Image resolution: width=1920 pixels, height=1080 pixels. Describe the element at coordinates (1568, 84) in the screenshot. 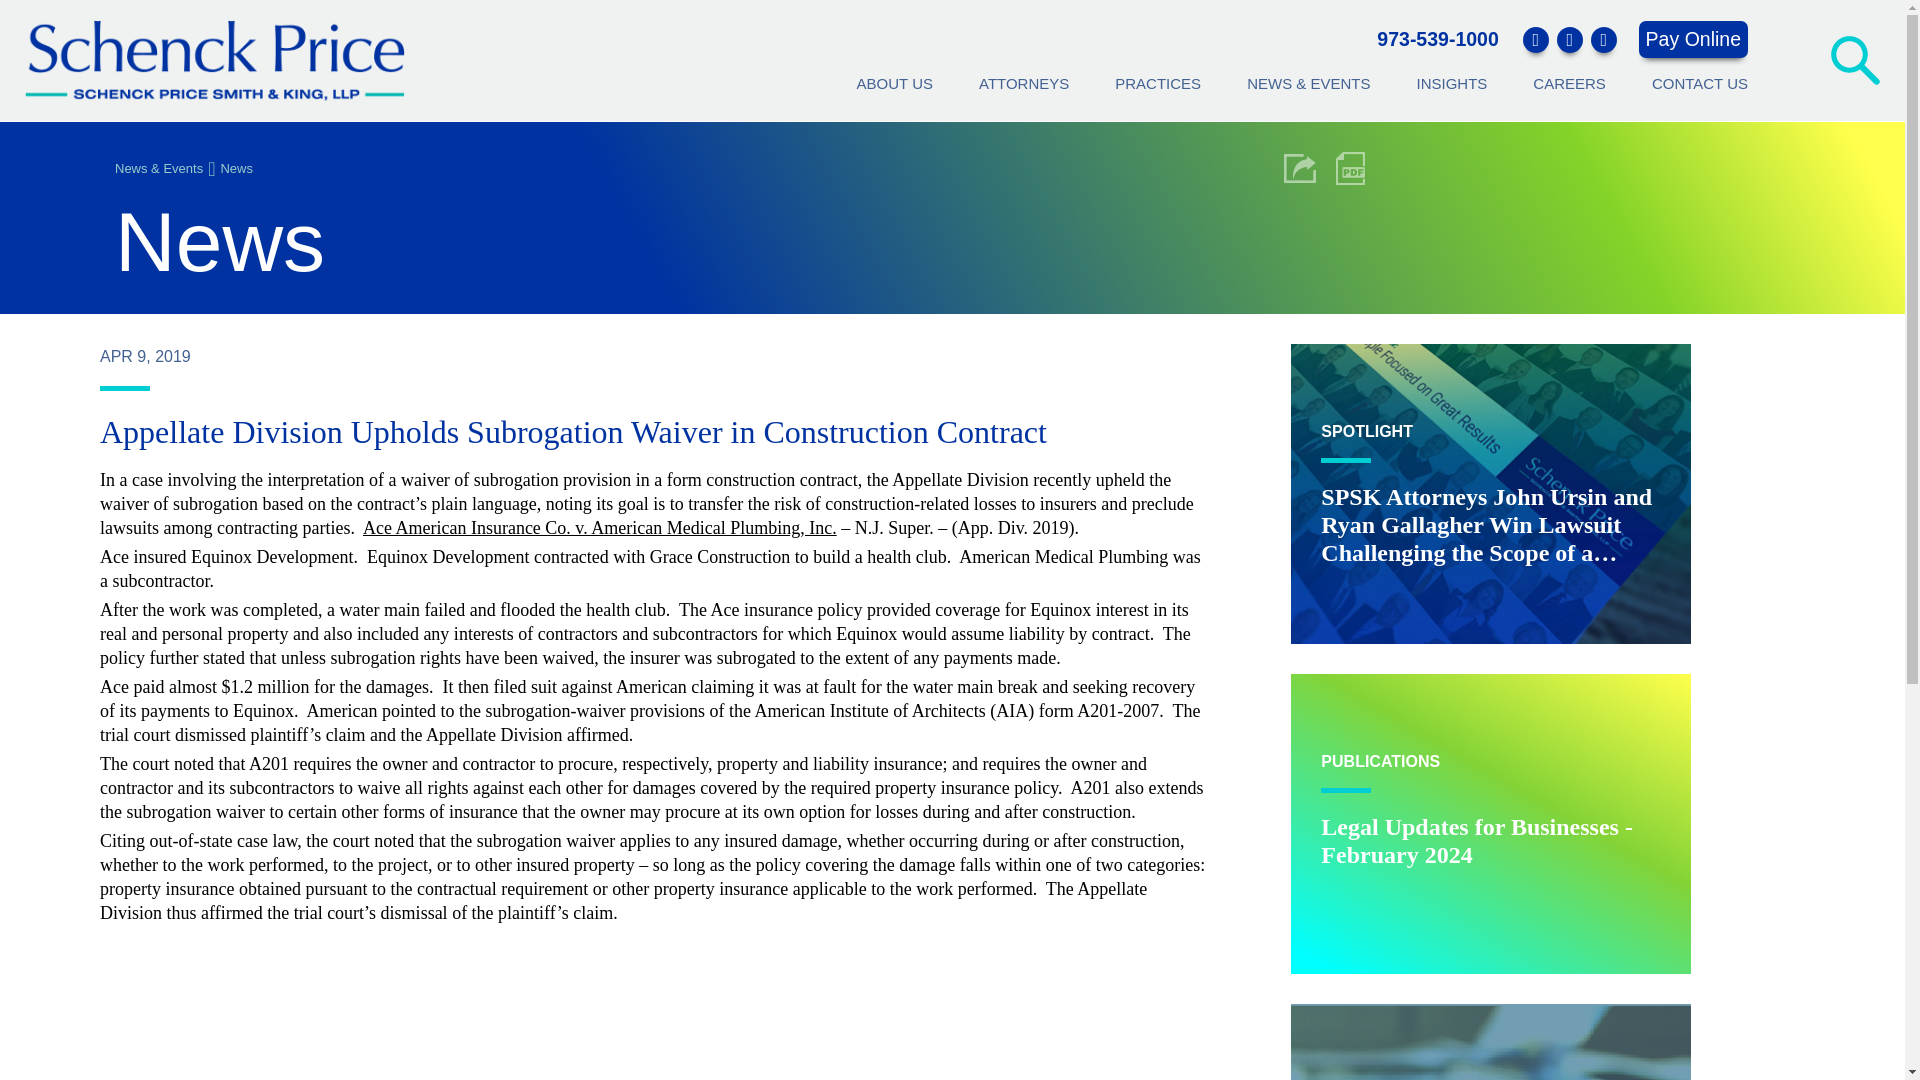

I see `ABOUT US` at that location.